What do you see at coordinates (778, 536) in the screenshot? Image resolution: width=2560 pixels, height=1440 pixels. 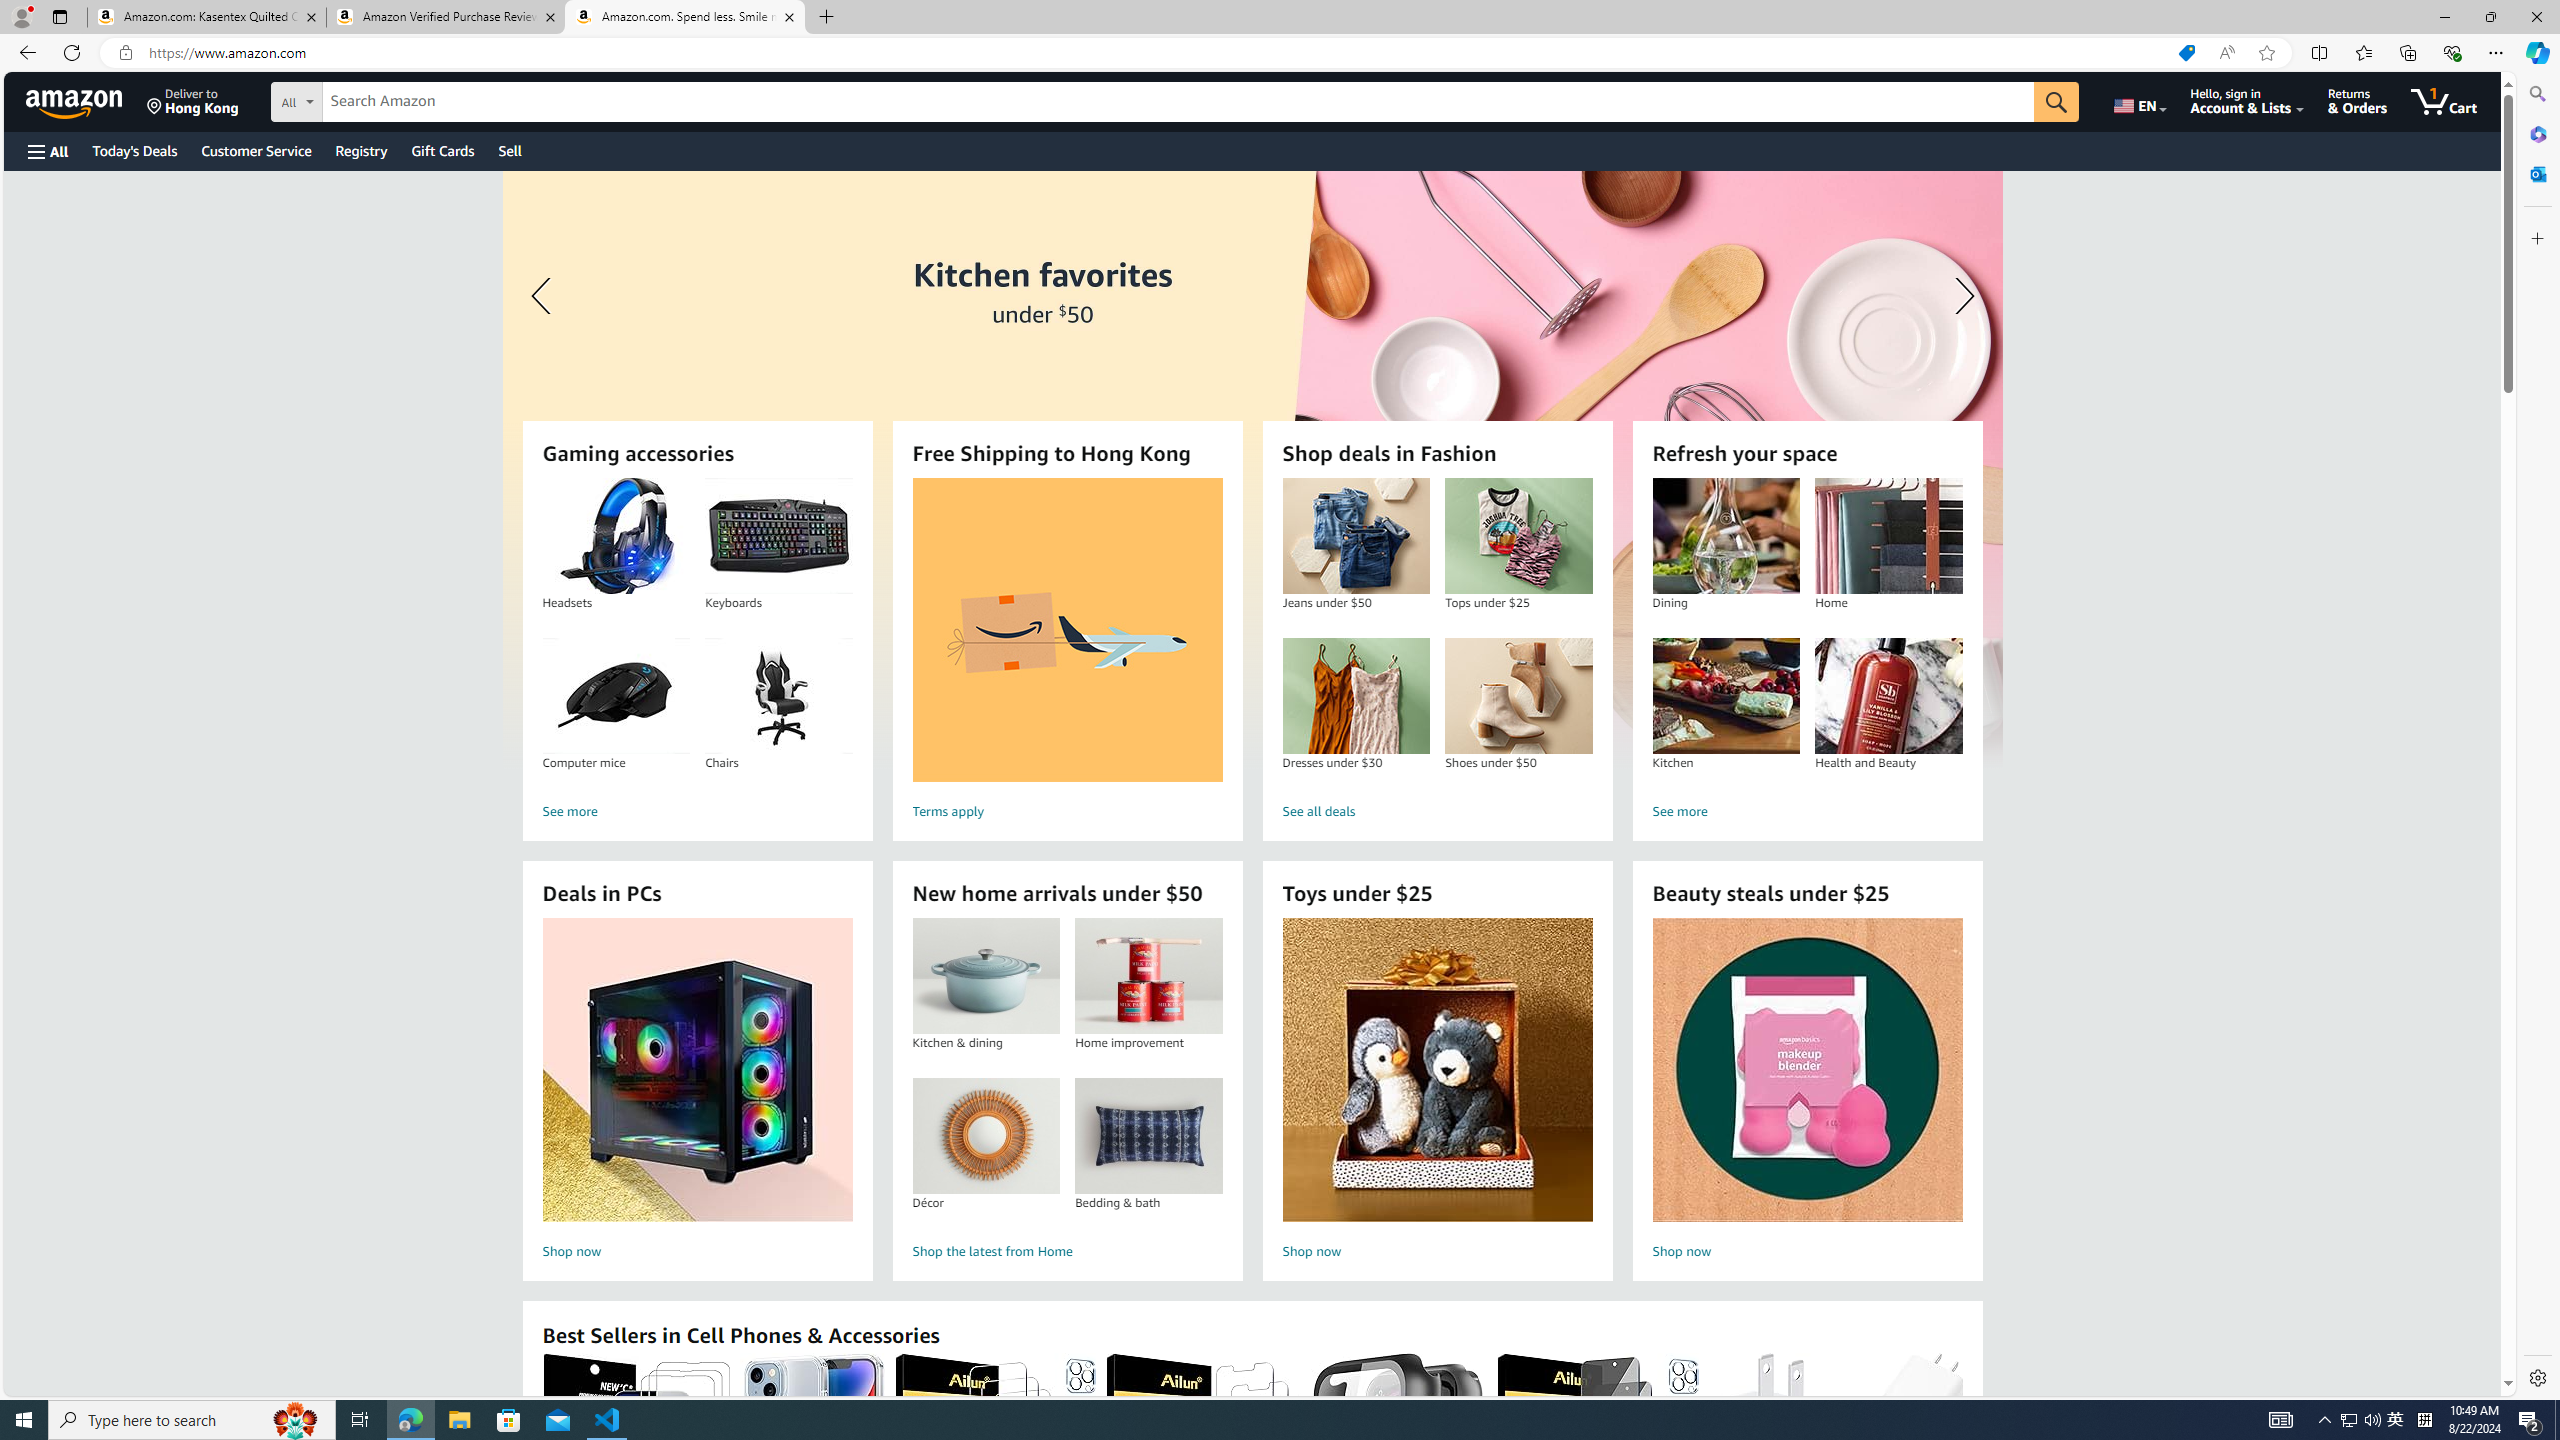 I see `Keyboards` at bounding box center [778, 536].